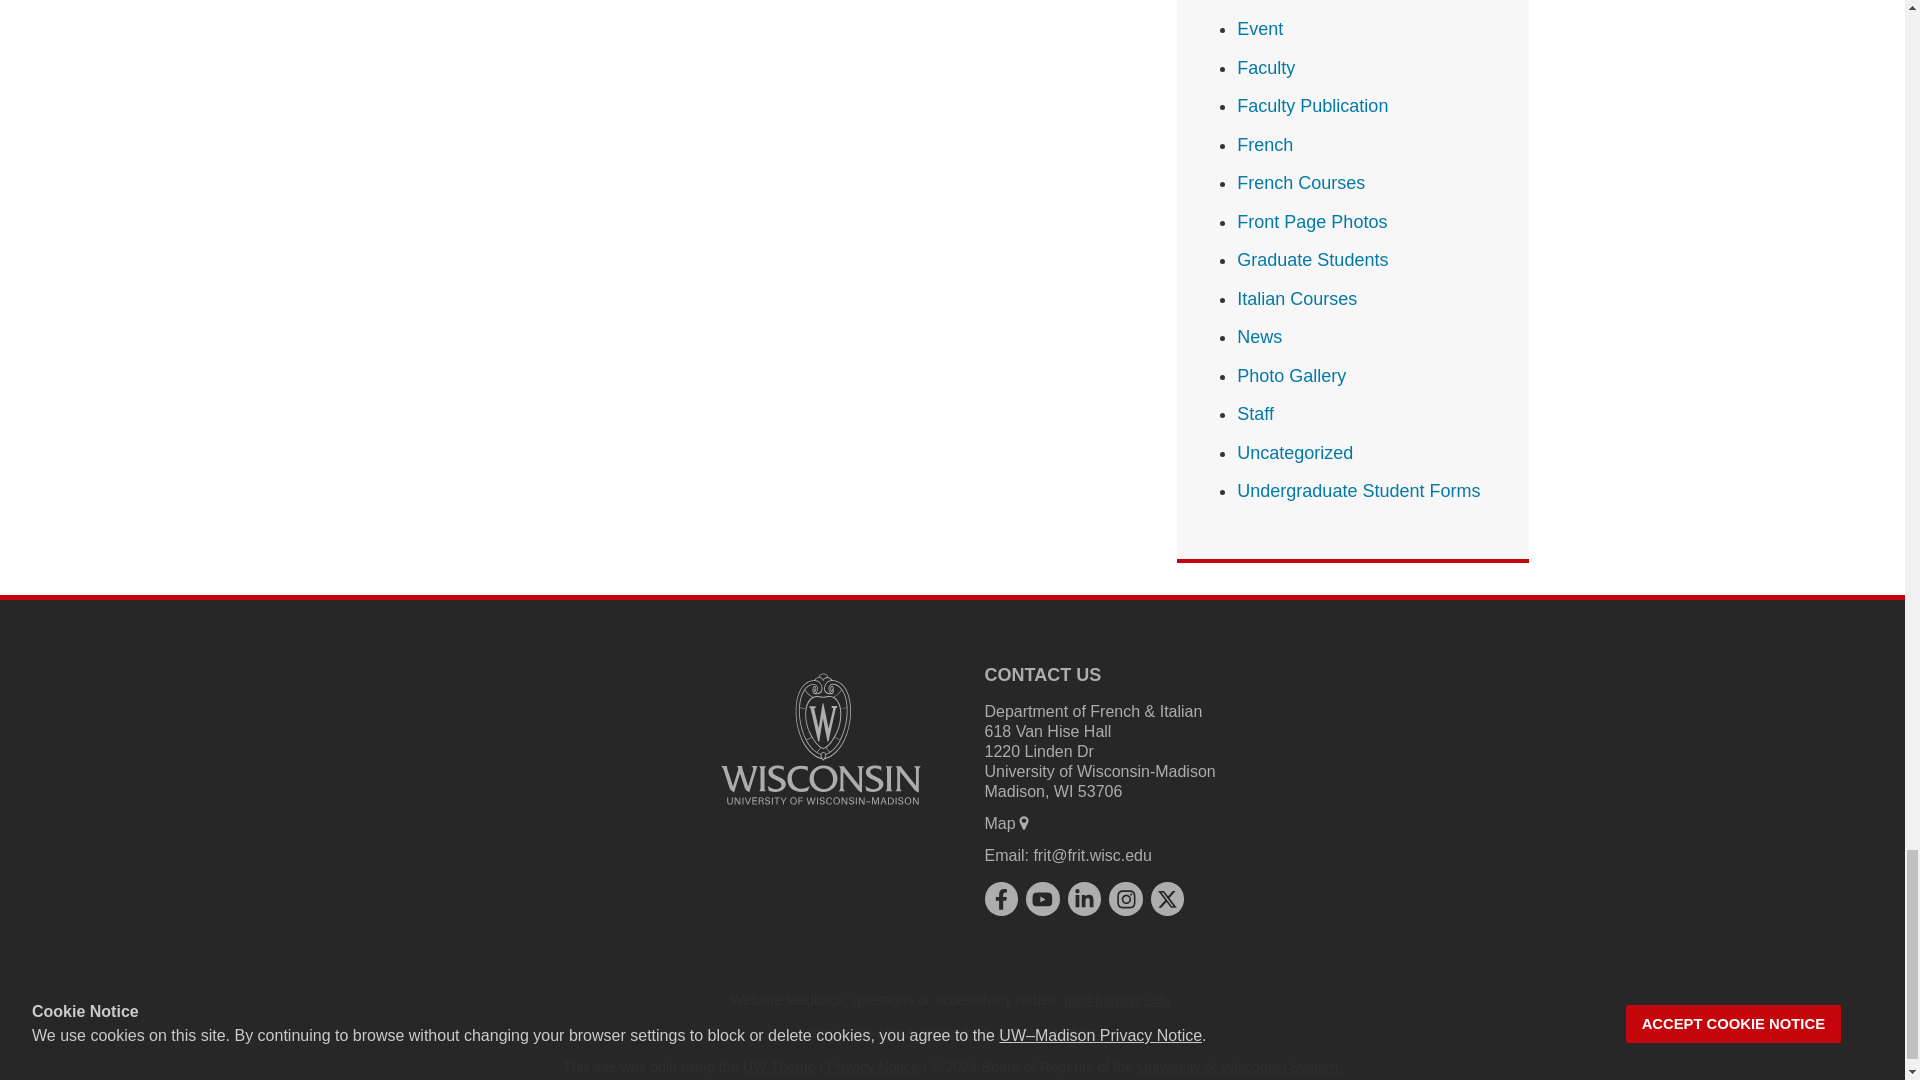 This screenshot has width=1920, height=1080. Describe the element at coordinates (820, 739) in the screenshot. I see `University logo that links to main university website` at that location.